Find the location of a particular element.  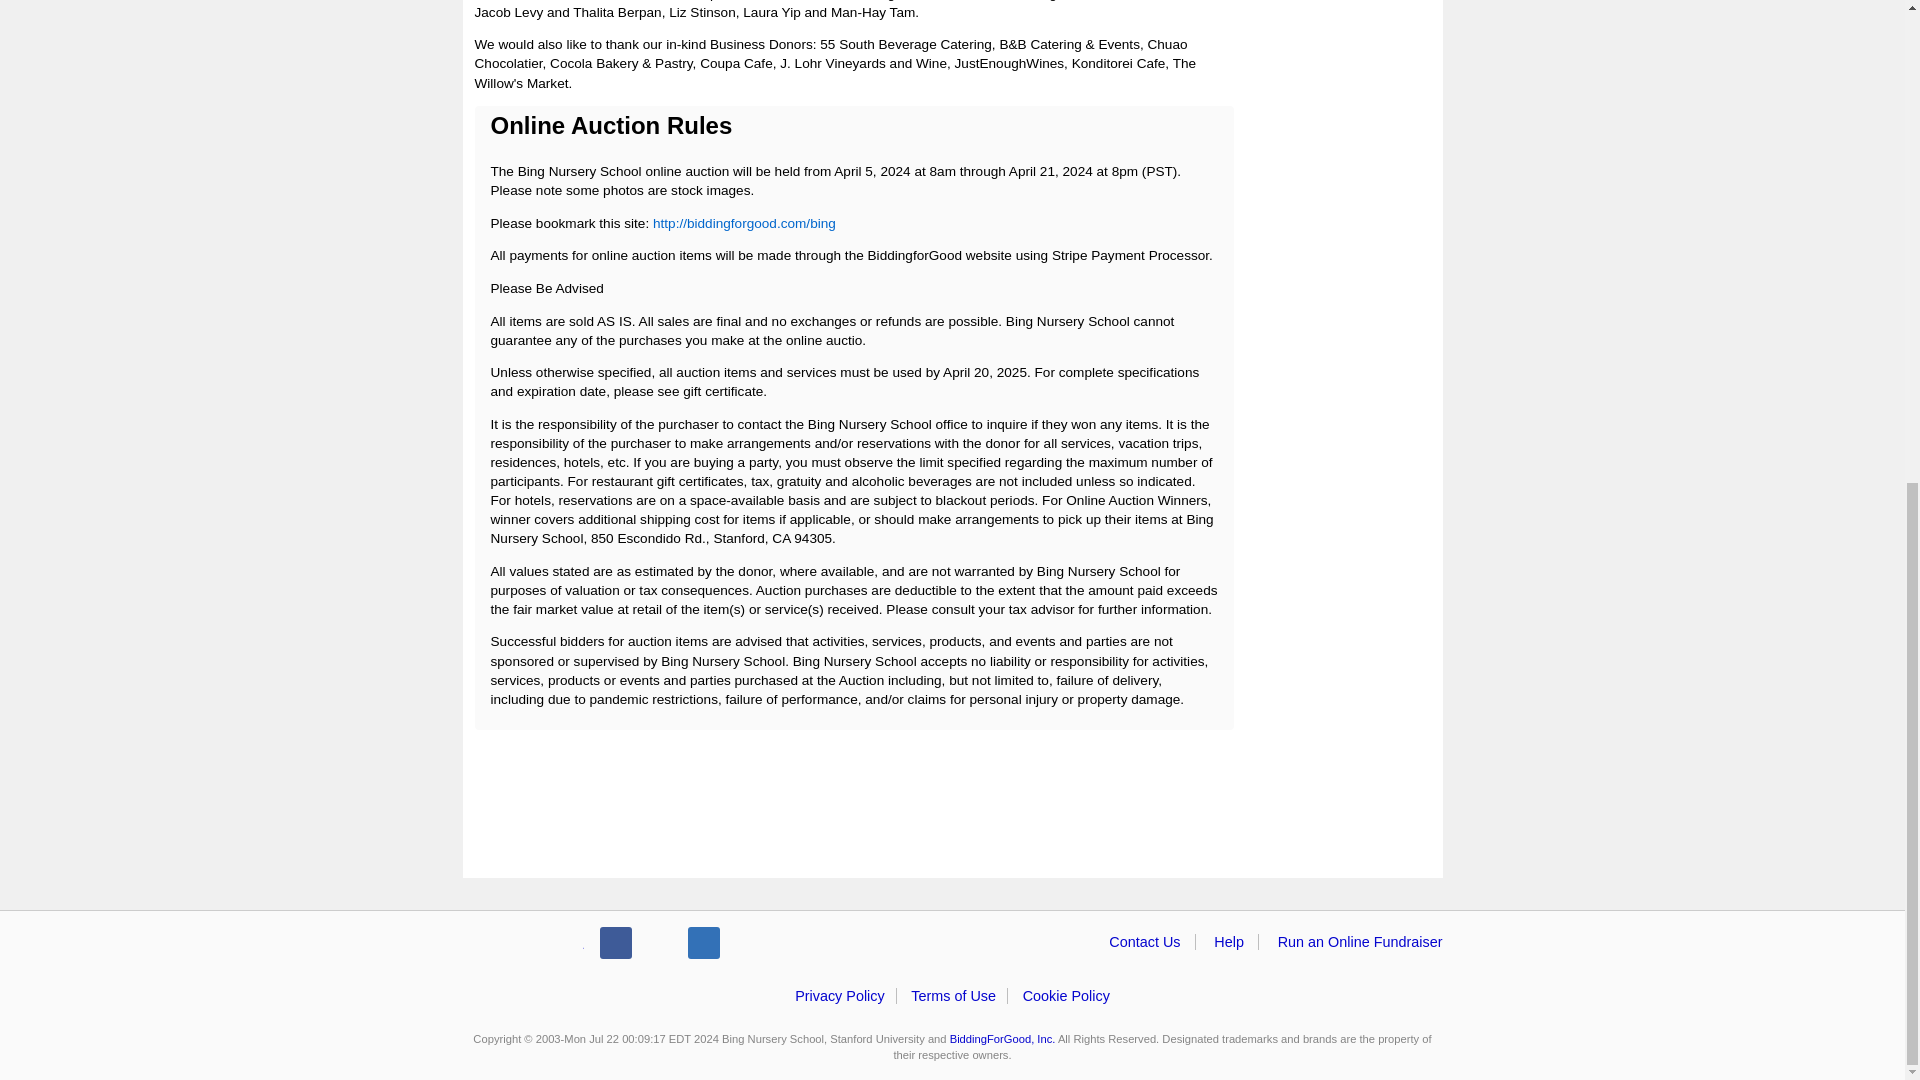

Follow on Linked In is located at coordinates (704, 942).